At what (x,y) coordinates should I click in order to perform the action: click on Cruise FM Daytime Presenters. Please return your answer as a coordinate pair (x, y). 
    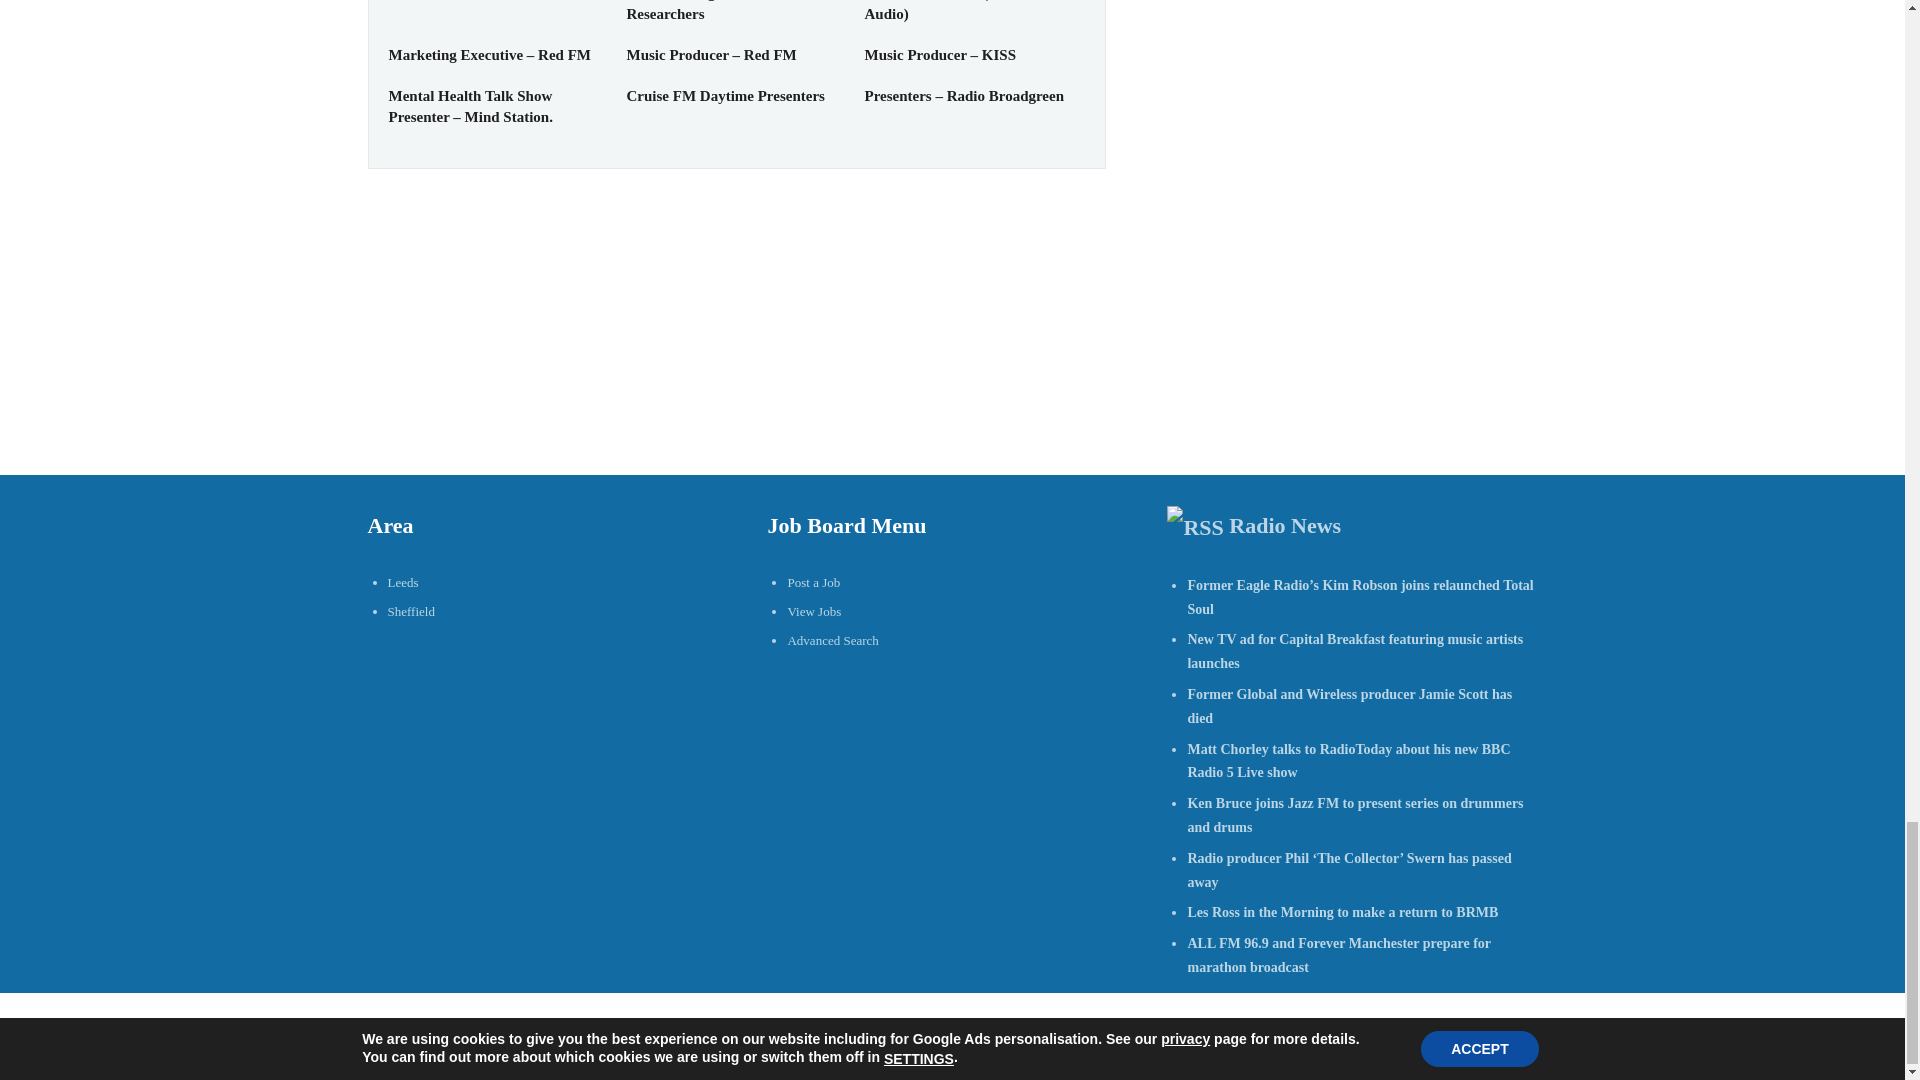
    Looking at the image, I should click on (724, 95).